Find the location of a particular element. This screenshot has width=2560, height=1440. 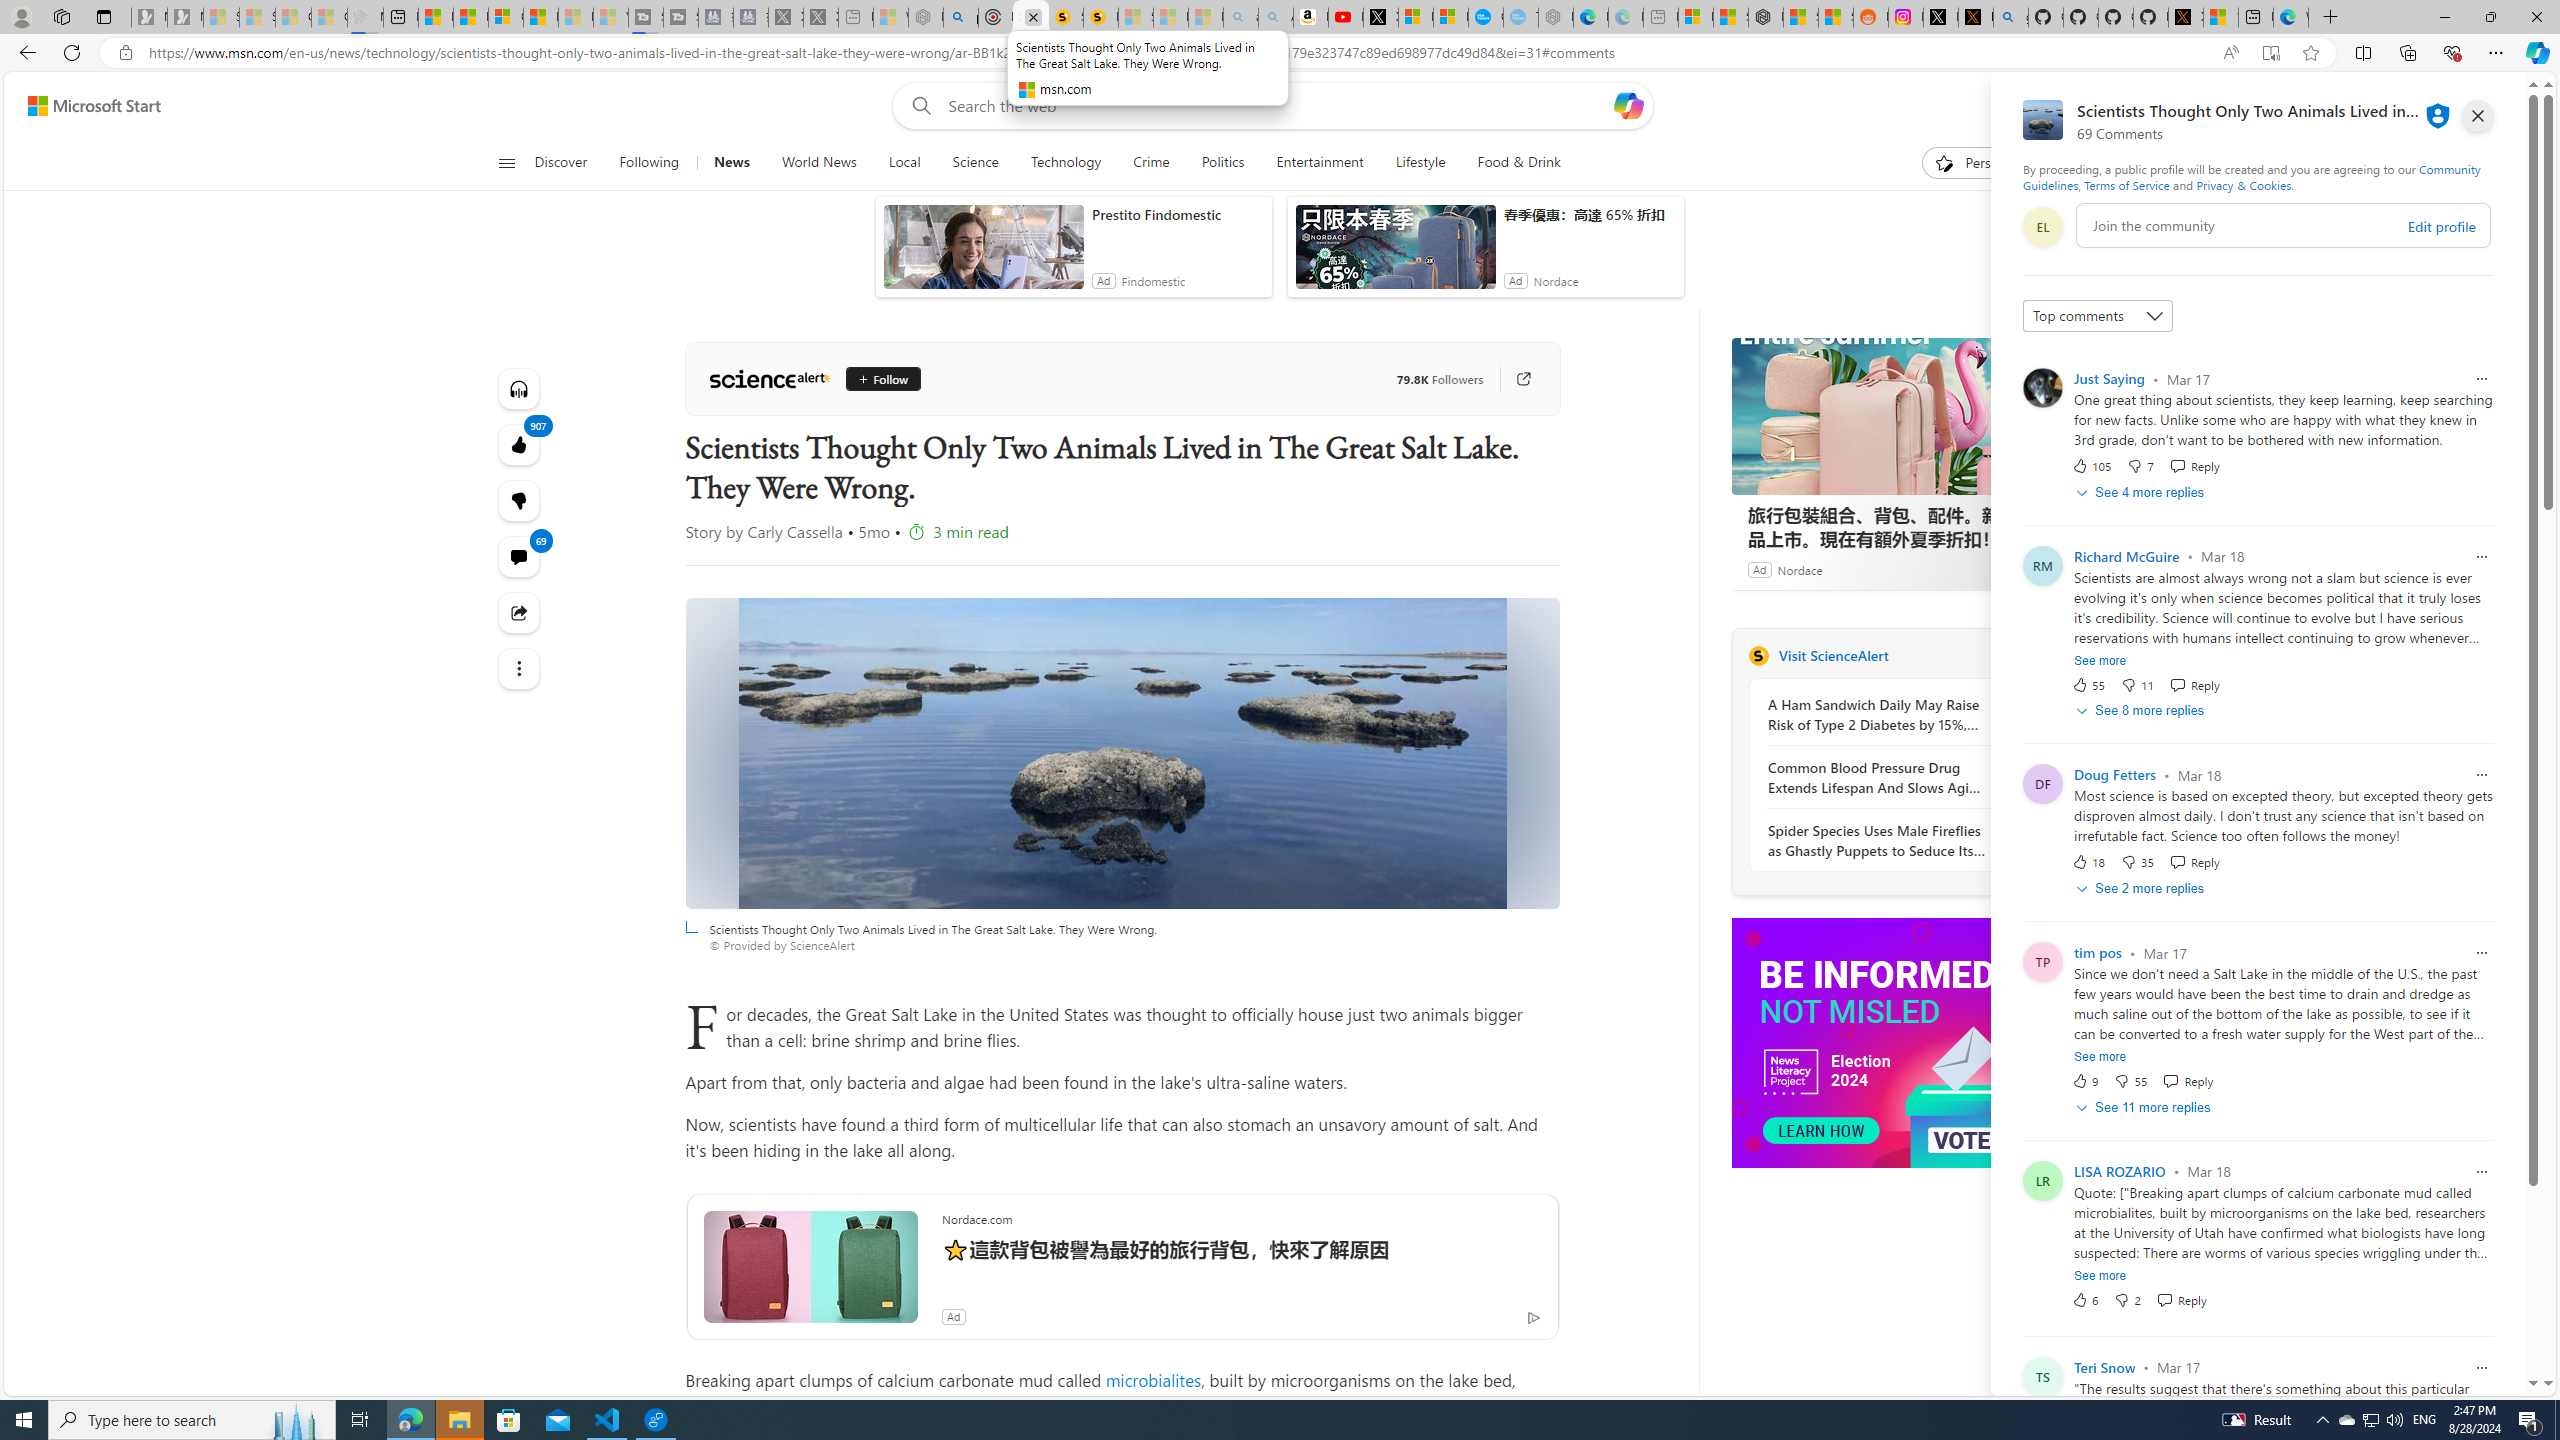

Food & Drink is located at coordinates (1519, 163).